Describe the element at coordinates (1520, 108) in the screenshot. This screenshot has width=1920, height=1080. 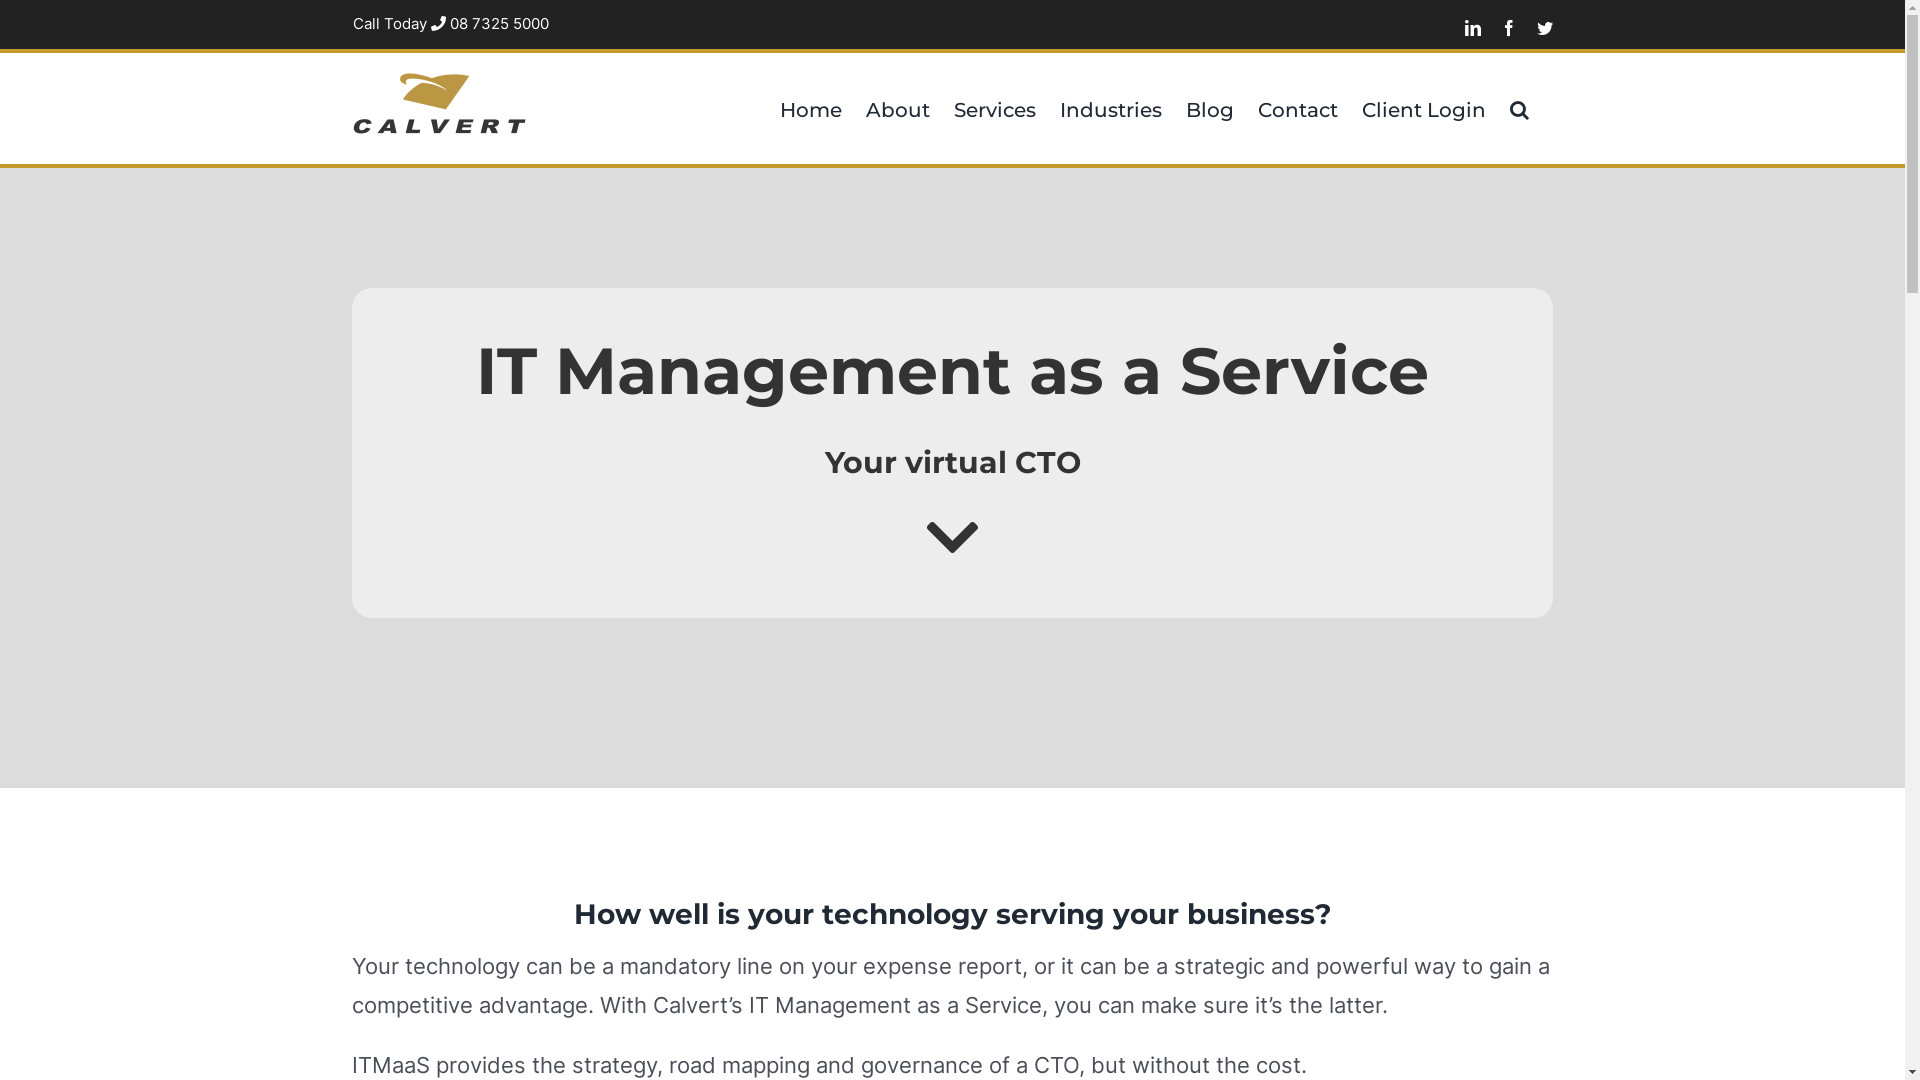
I see `Search` at that location.